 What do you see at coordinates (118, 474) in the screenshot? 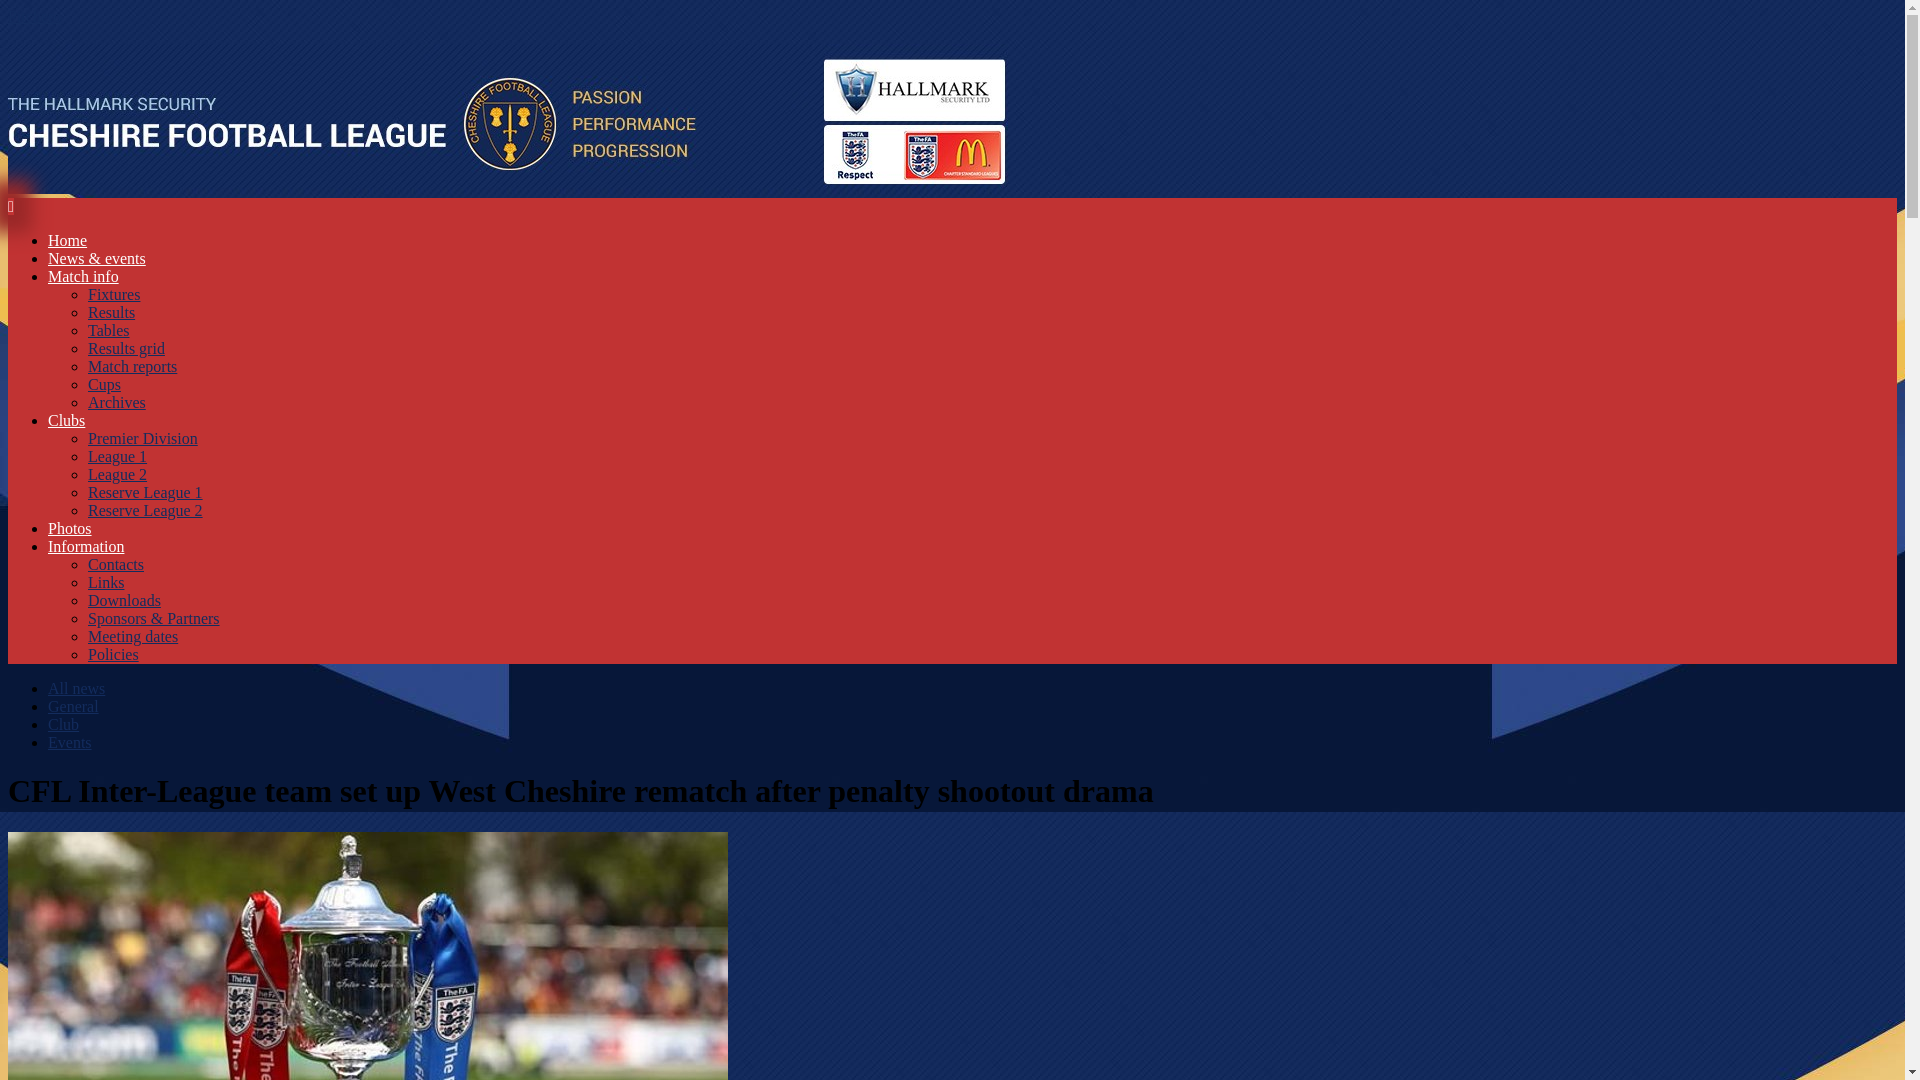
I see `League 2` at bounding box center [118, 474].